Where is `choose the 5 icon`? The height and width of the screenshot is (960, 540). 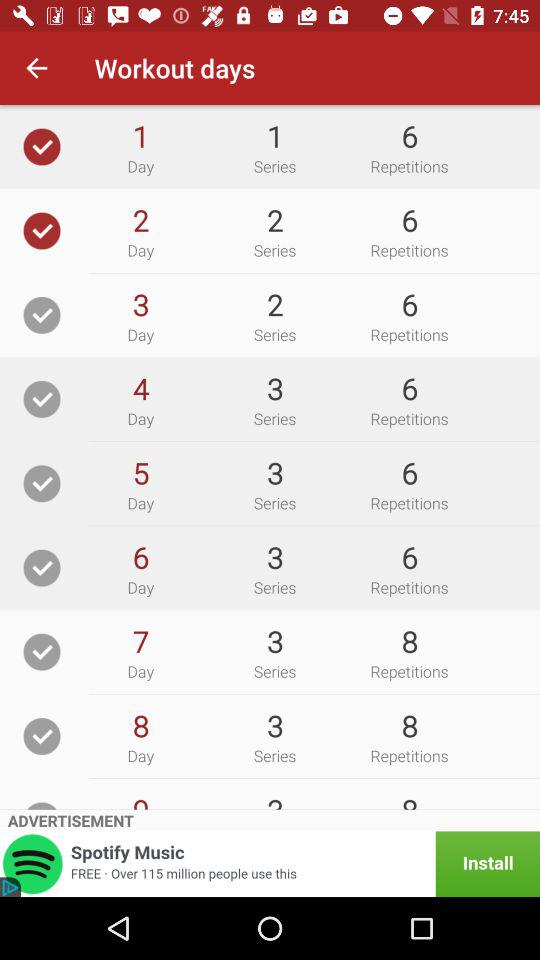
choose the 5 icon is located at coordinates (140, 472).